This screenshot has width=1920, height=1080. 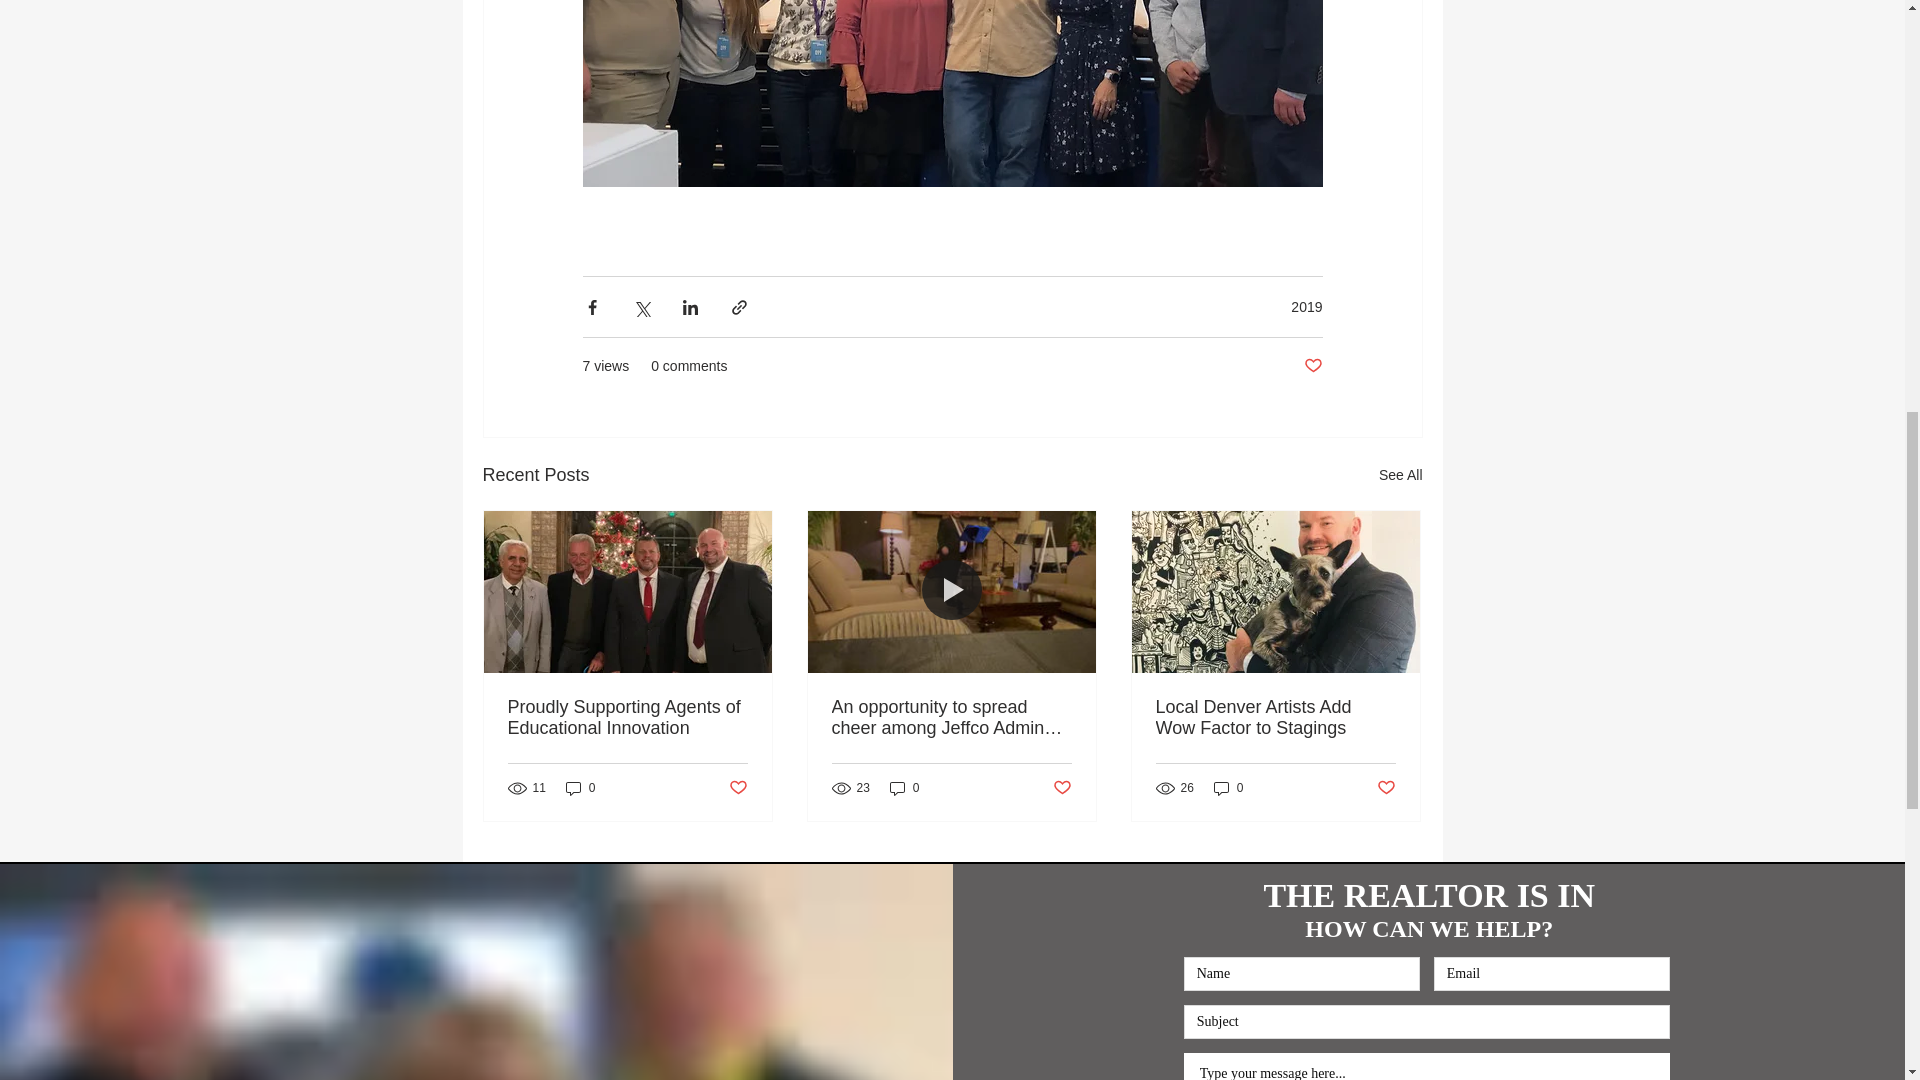 I want to click on 0, so click(x=904, y=787).